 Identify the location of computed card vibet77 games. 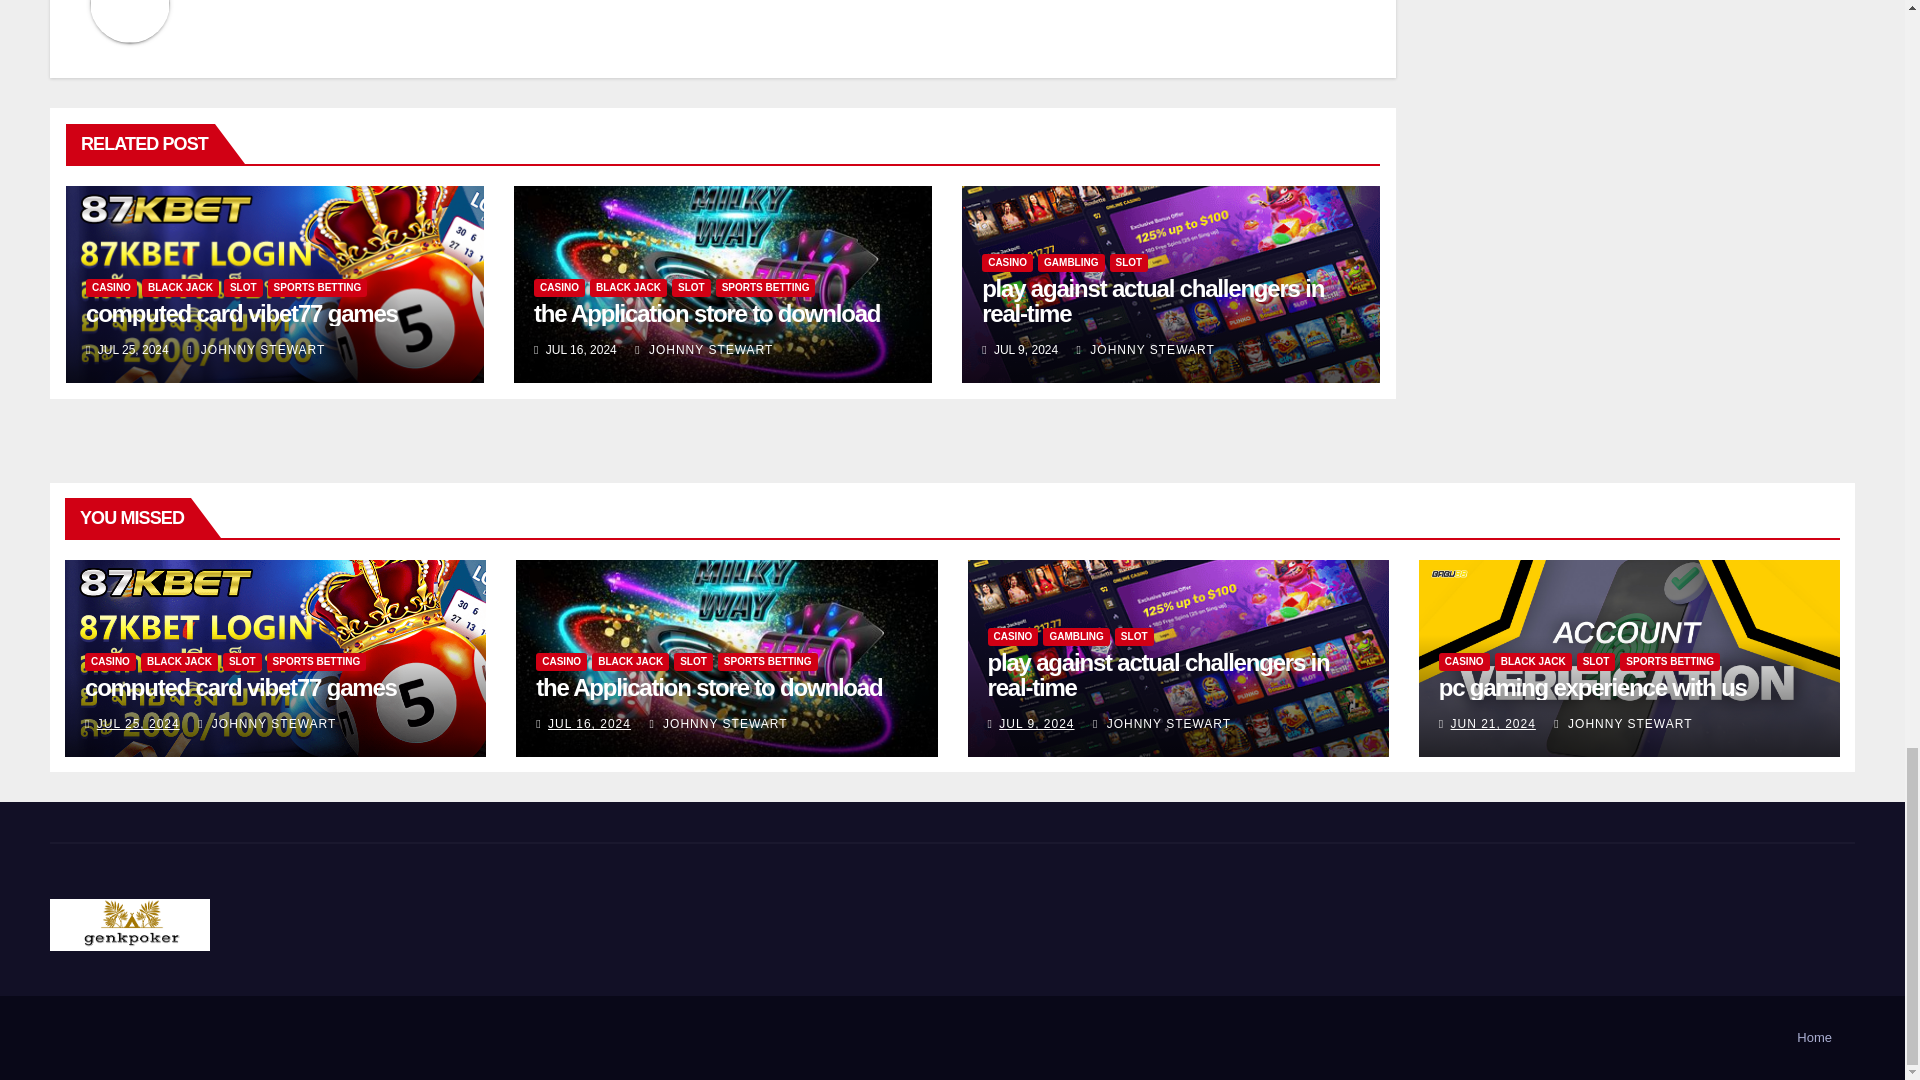
(242, 314).